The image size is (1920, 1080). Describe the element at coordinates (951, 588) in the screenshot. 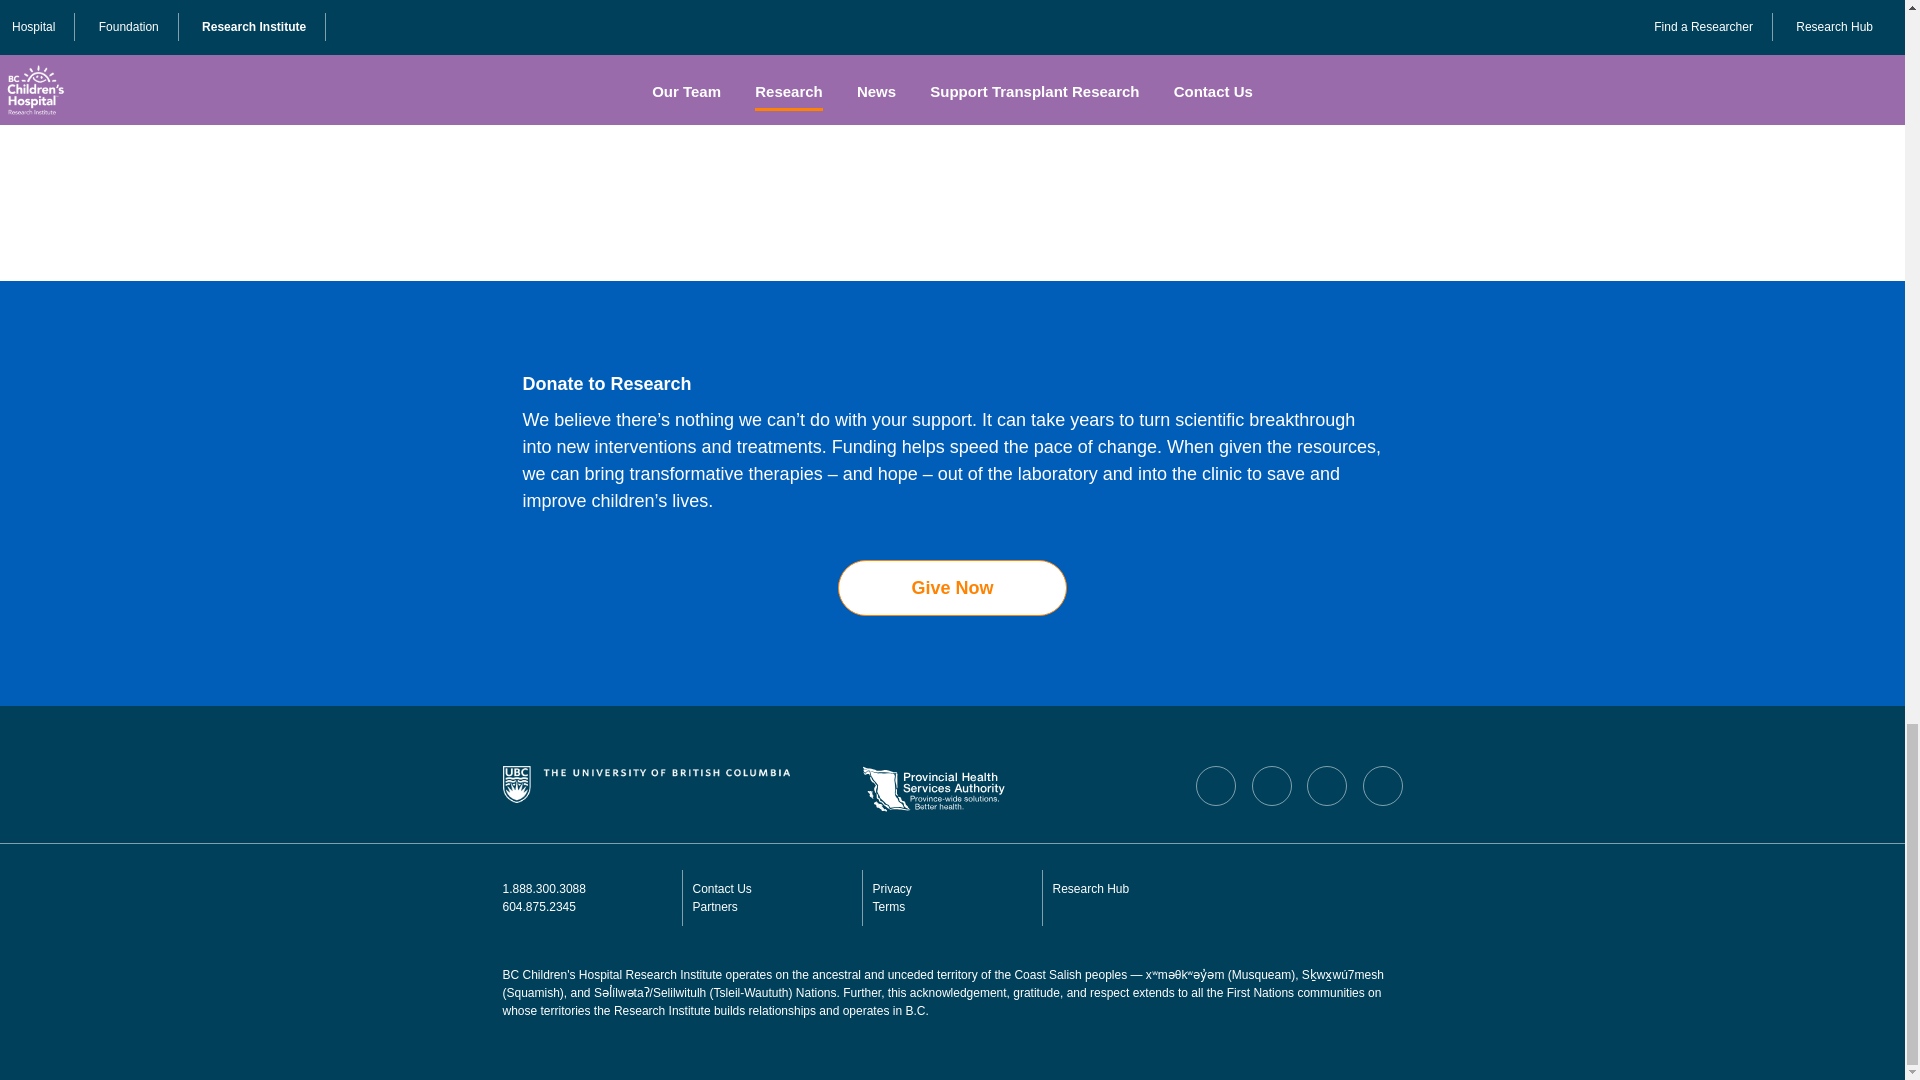

I see `Give Now` at that location.